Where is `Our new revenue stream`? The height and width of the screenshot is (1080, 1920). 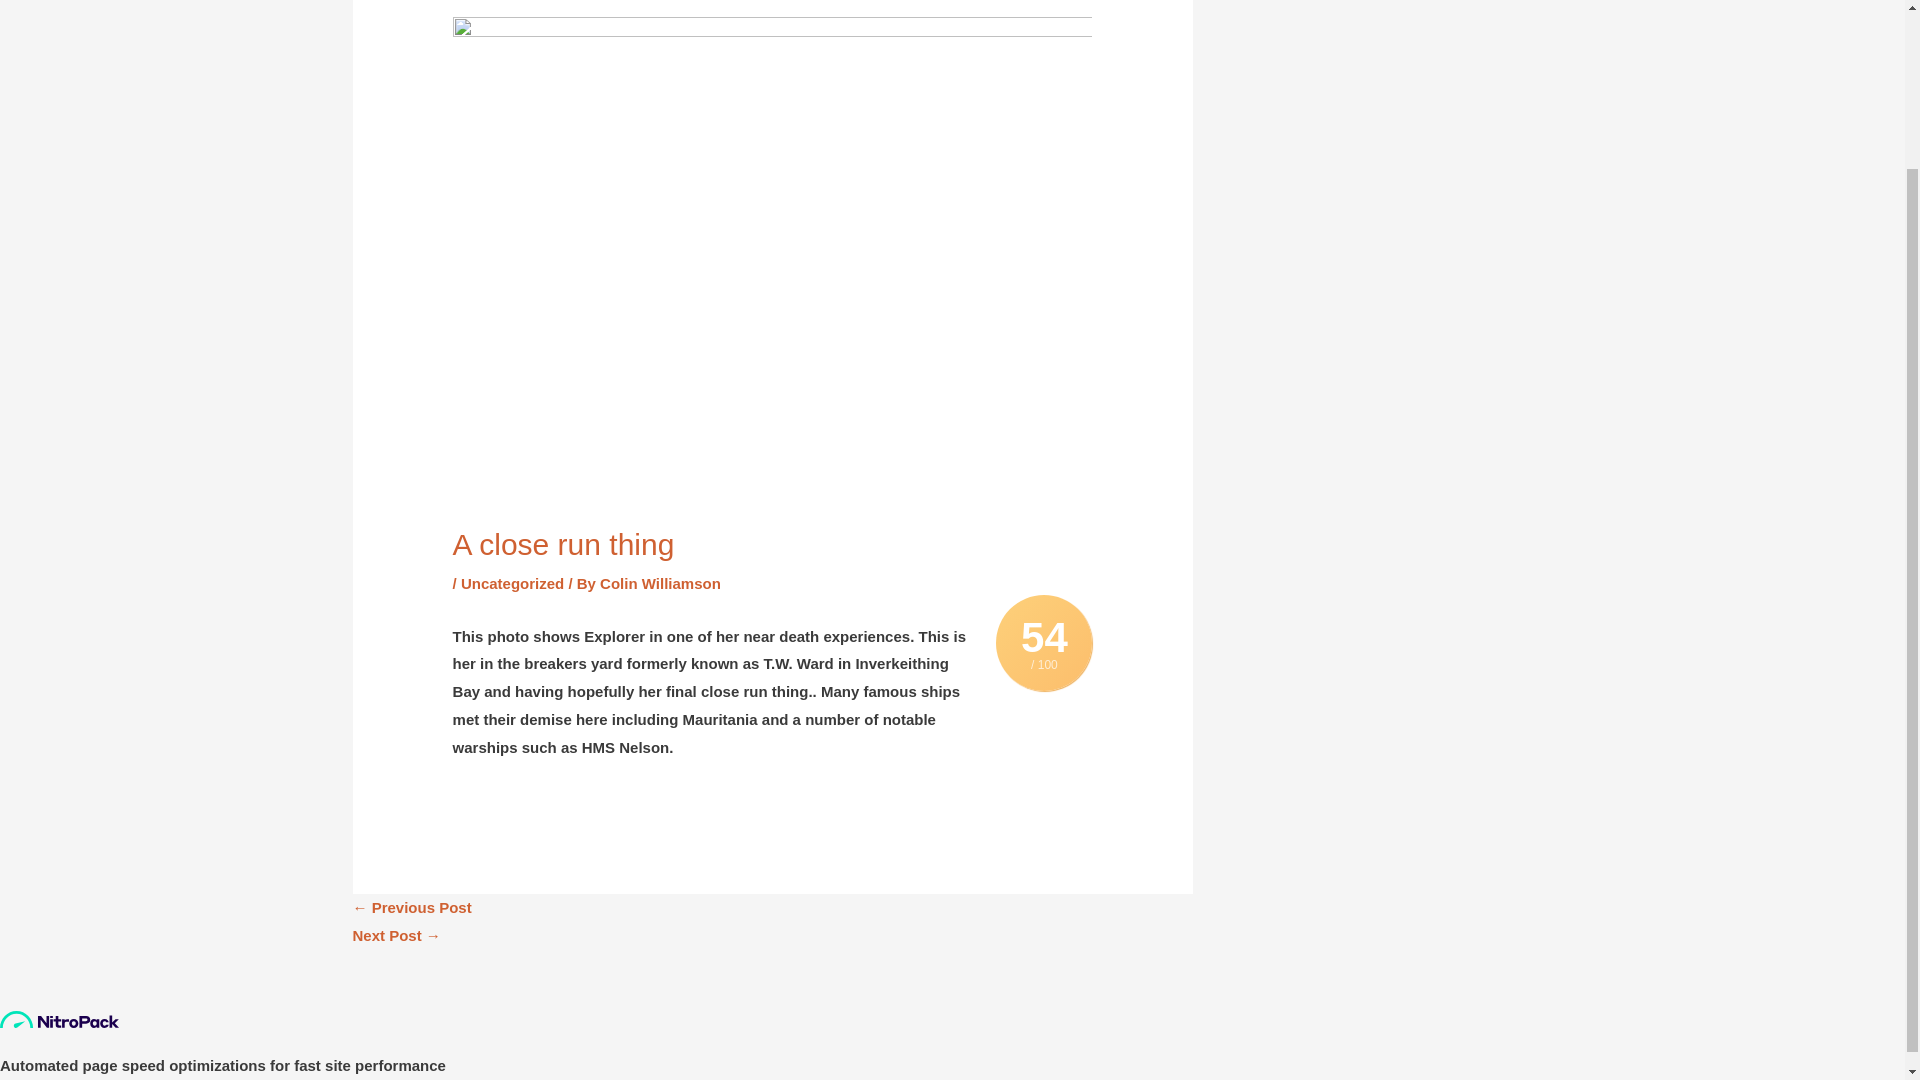 Our new revenue stream is located at coordinates (395, 934).